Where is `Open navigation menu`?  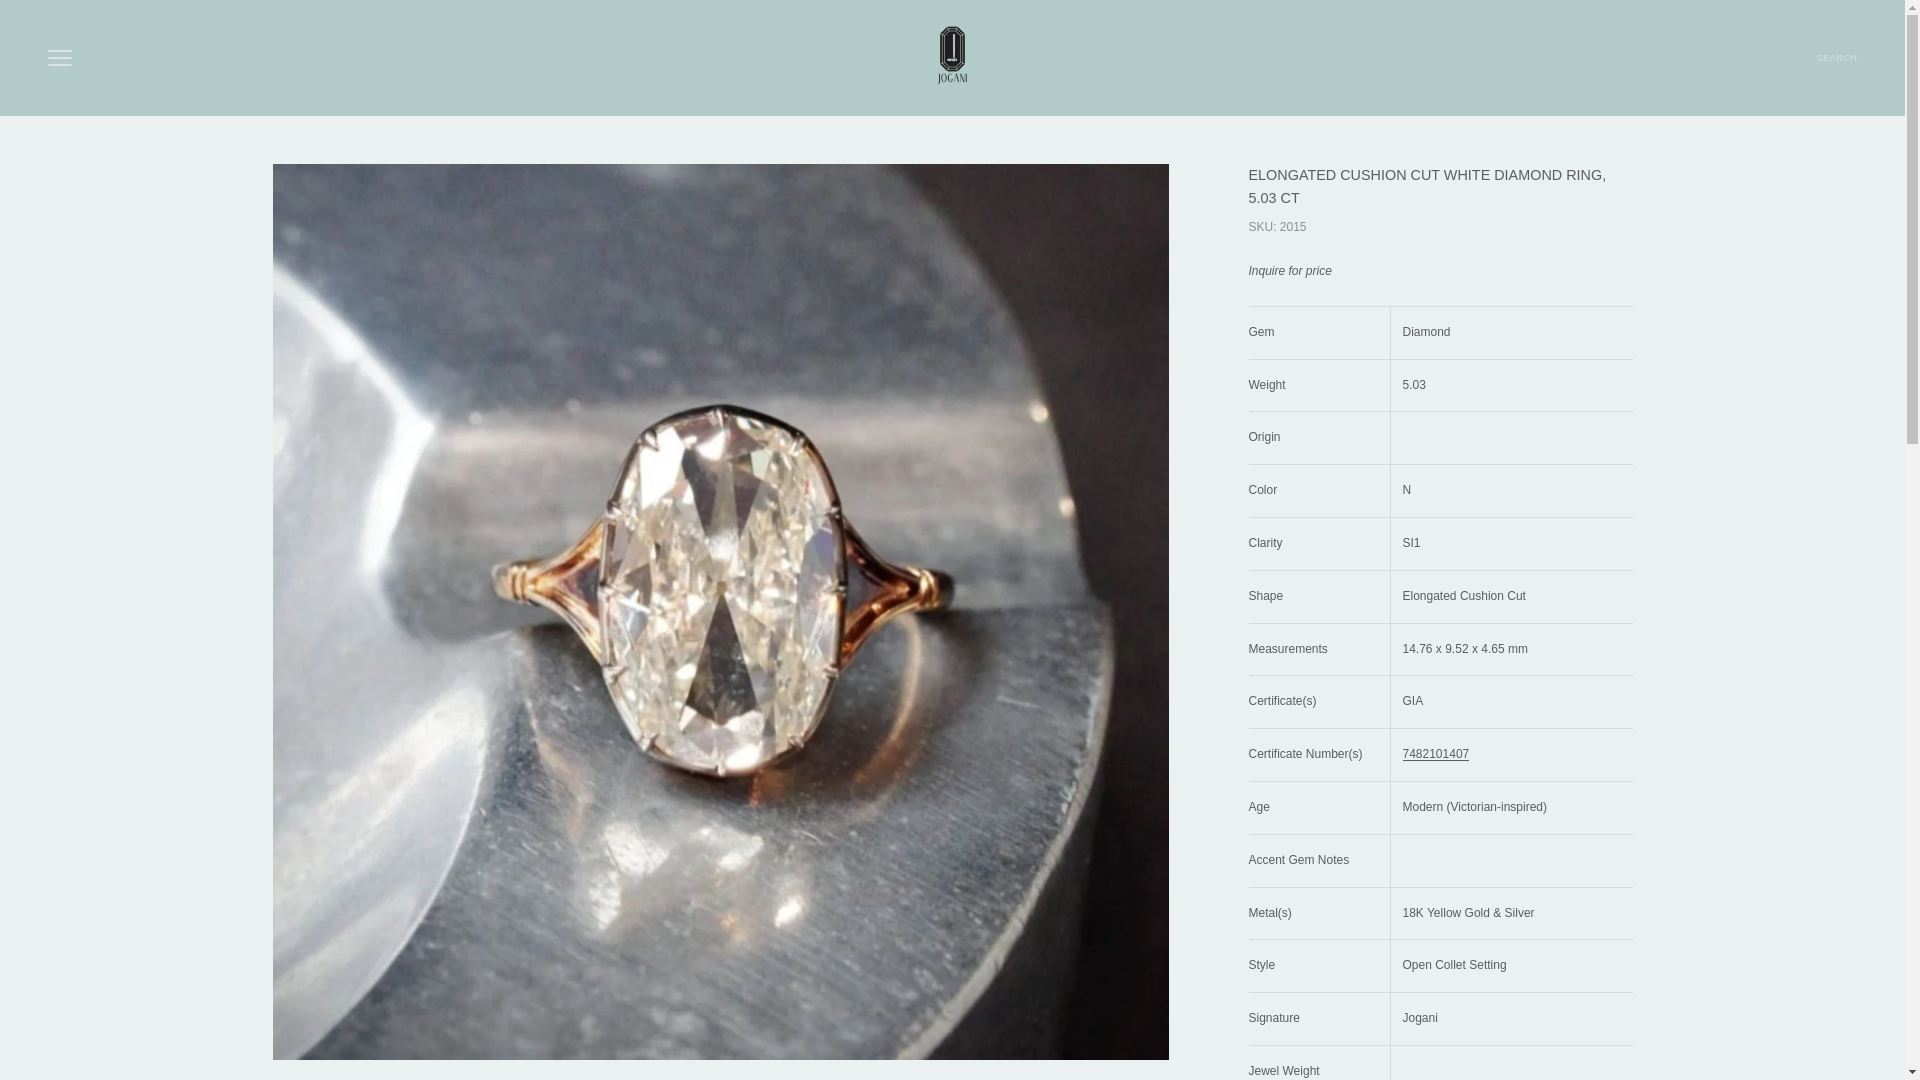
Open navigation menu is located at coordinates (60, 58).